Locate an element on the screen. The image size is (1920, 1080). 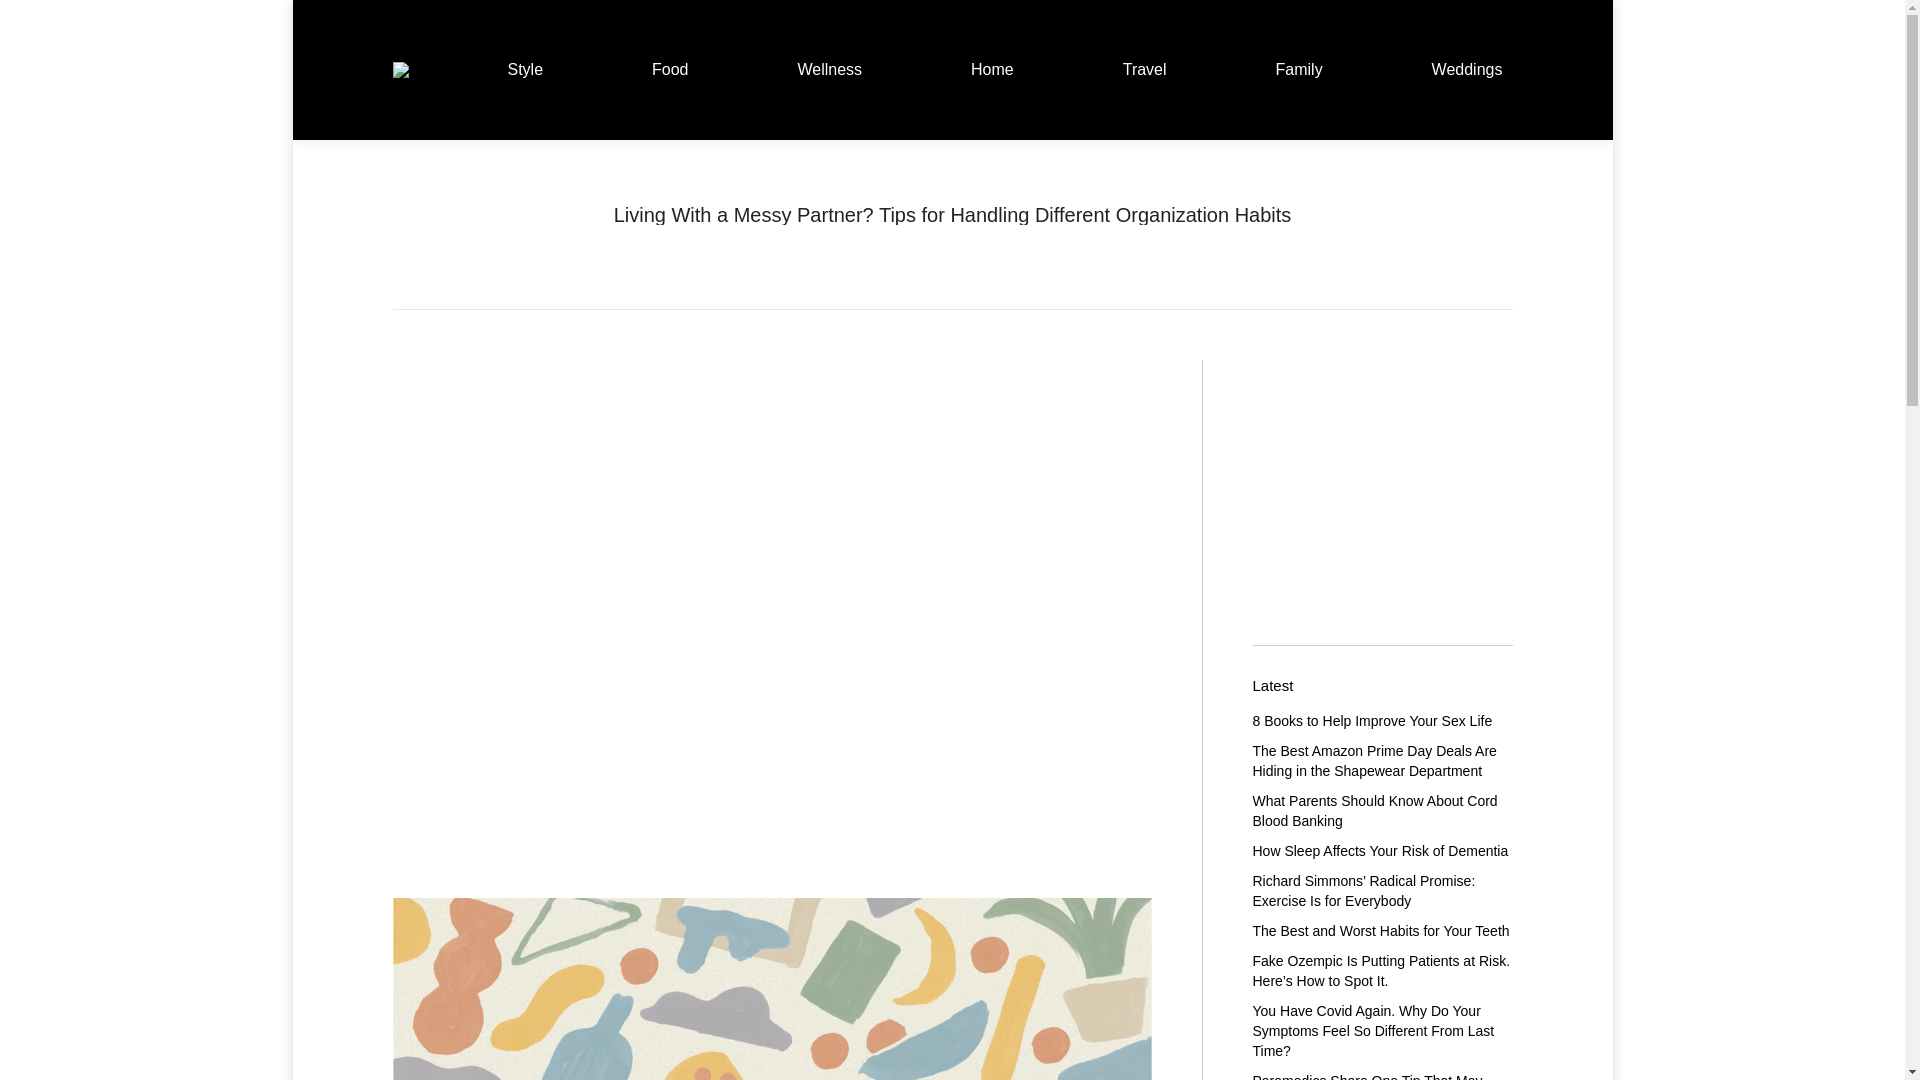
Wellness is located at coordinates (829, 70).